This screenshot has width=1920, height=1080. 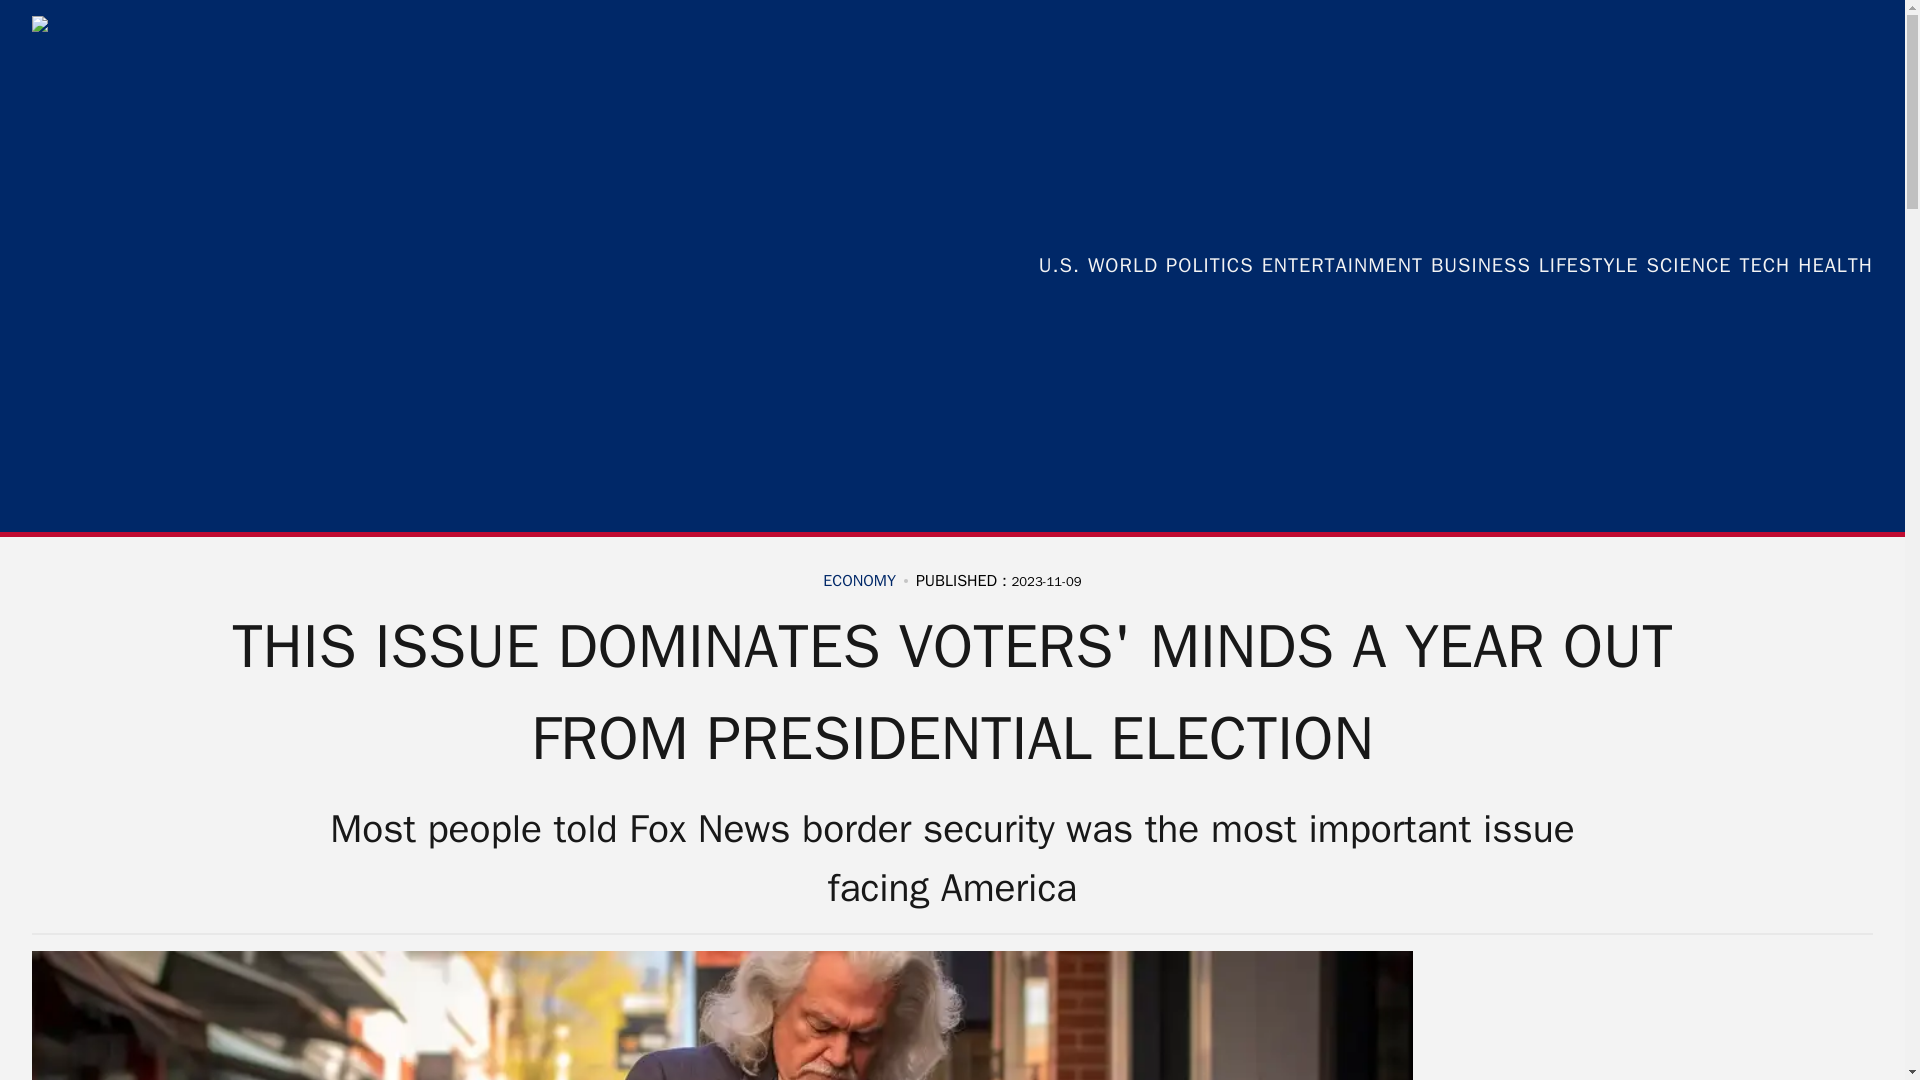 I want to click on TECH, so click(x=1764, y=265).